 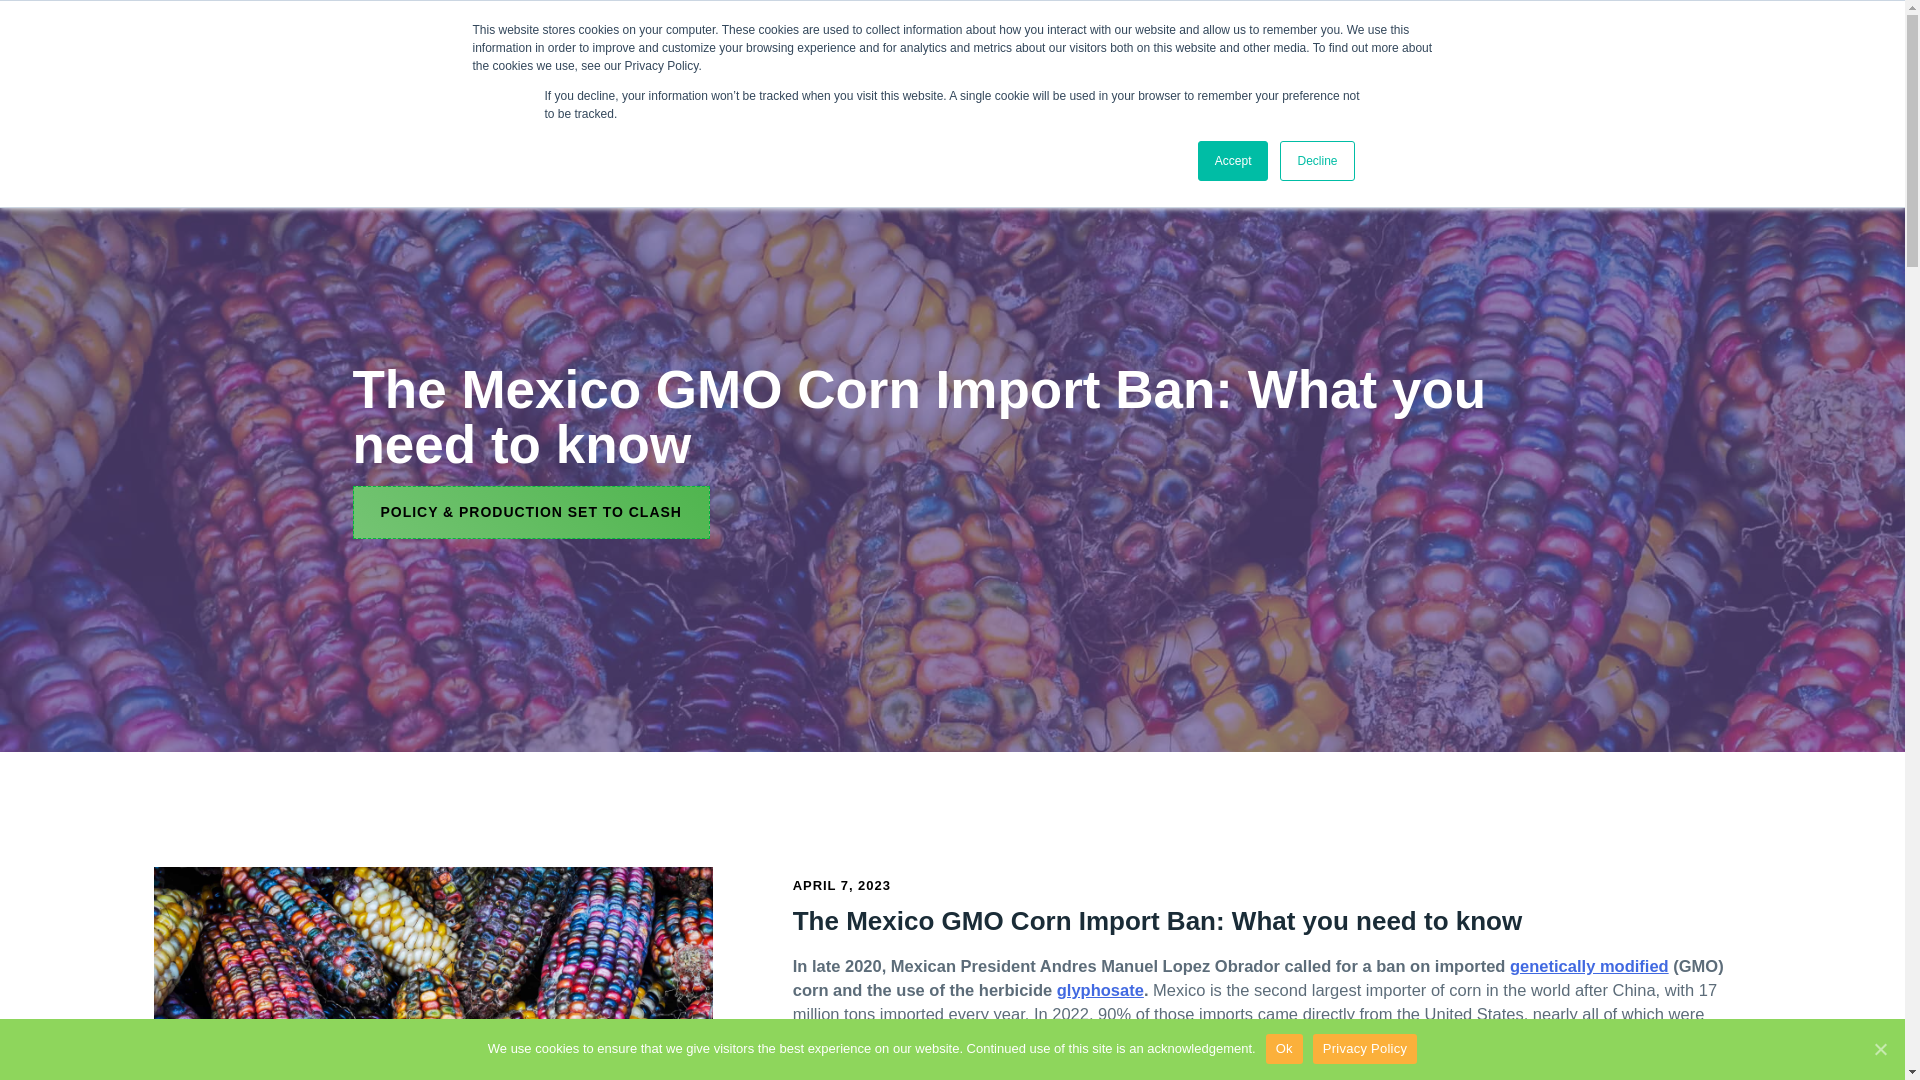 What do you see at coordinates (1000, 72) in the screenshot?
I see `FOOD QUALITY` at bounding box center [1000, 72].